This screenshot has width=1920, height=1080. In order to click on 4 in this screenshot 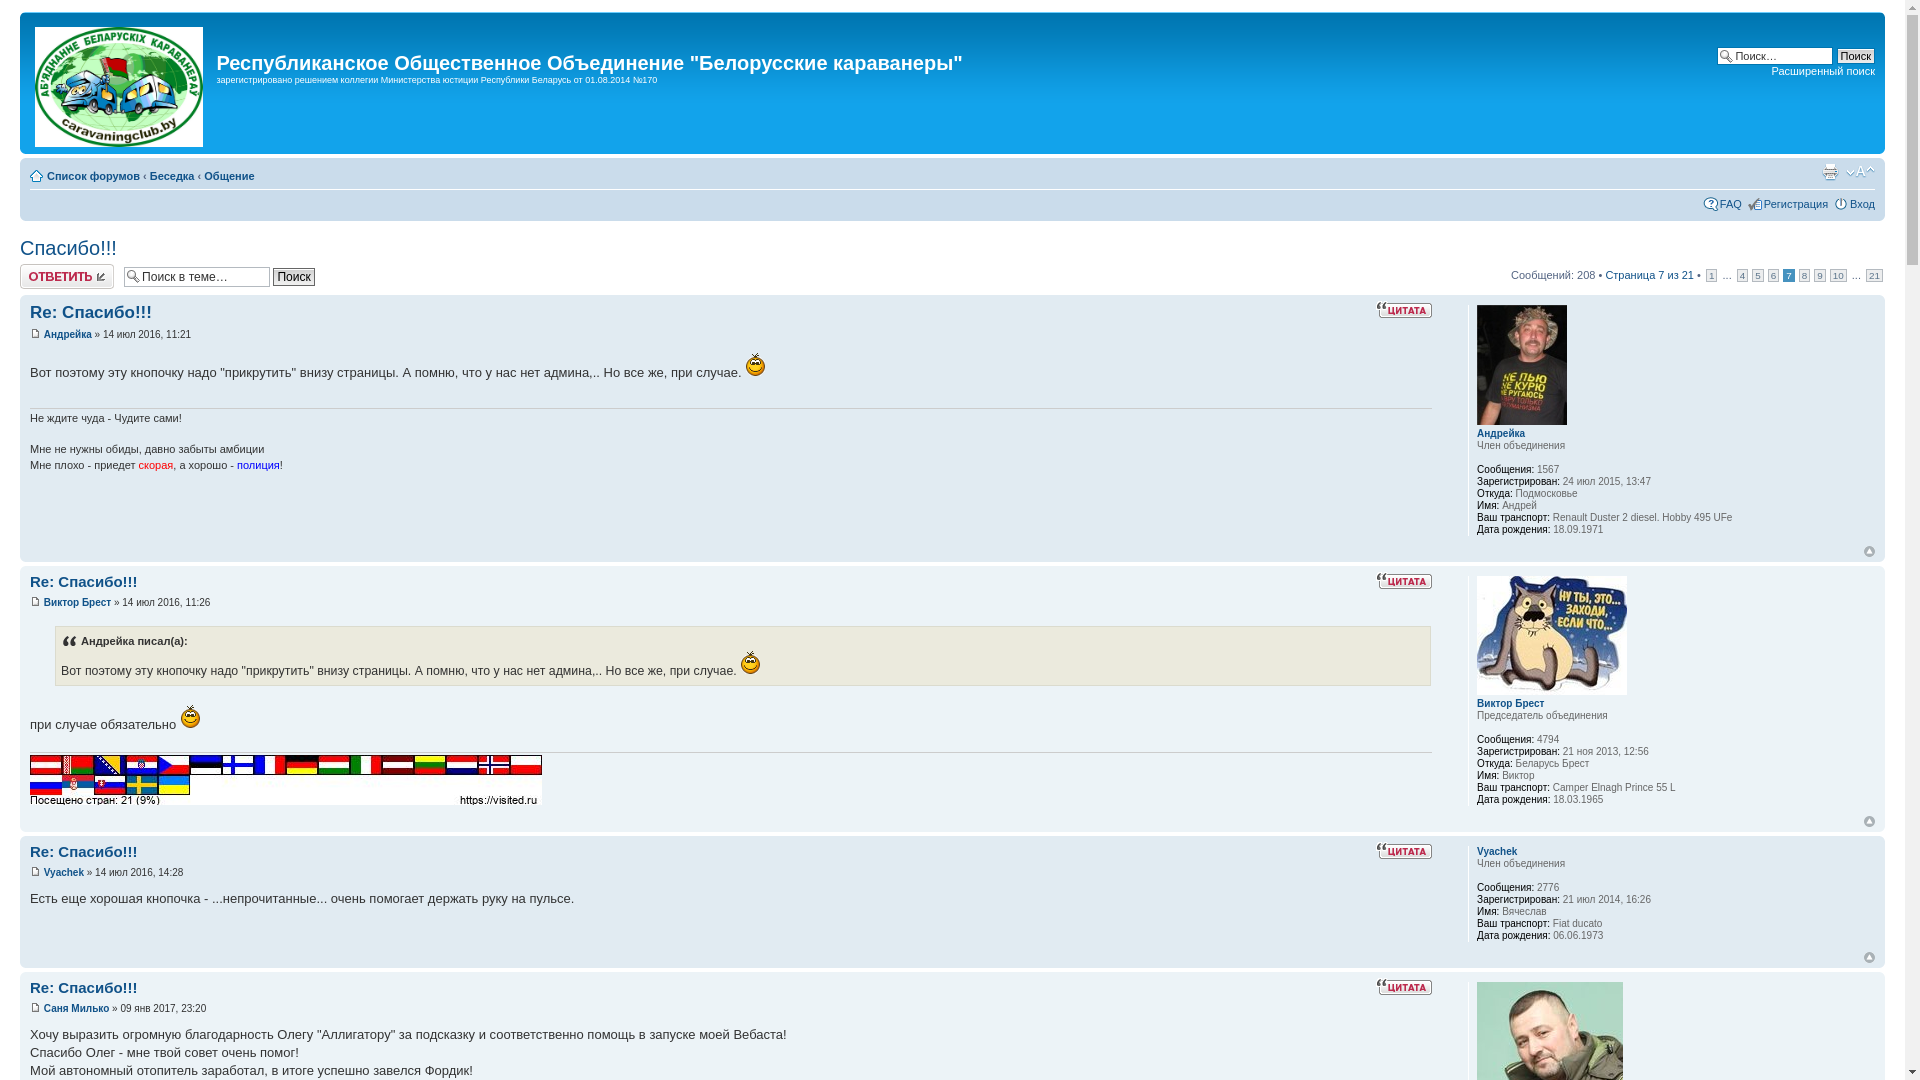, I will do `click(1743, 276)`.